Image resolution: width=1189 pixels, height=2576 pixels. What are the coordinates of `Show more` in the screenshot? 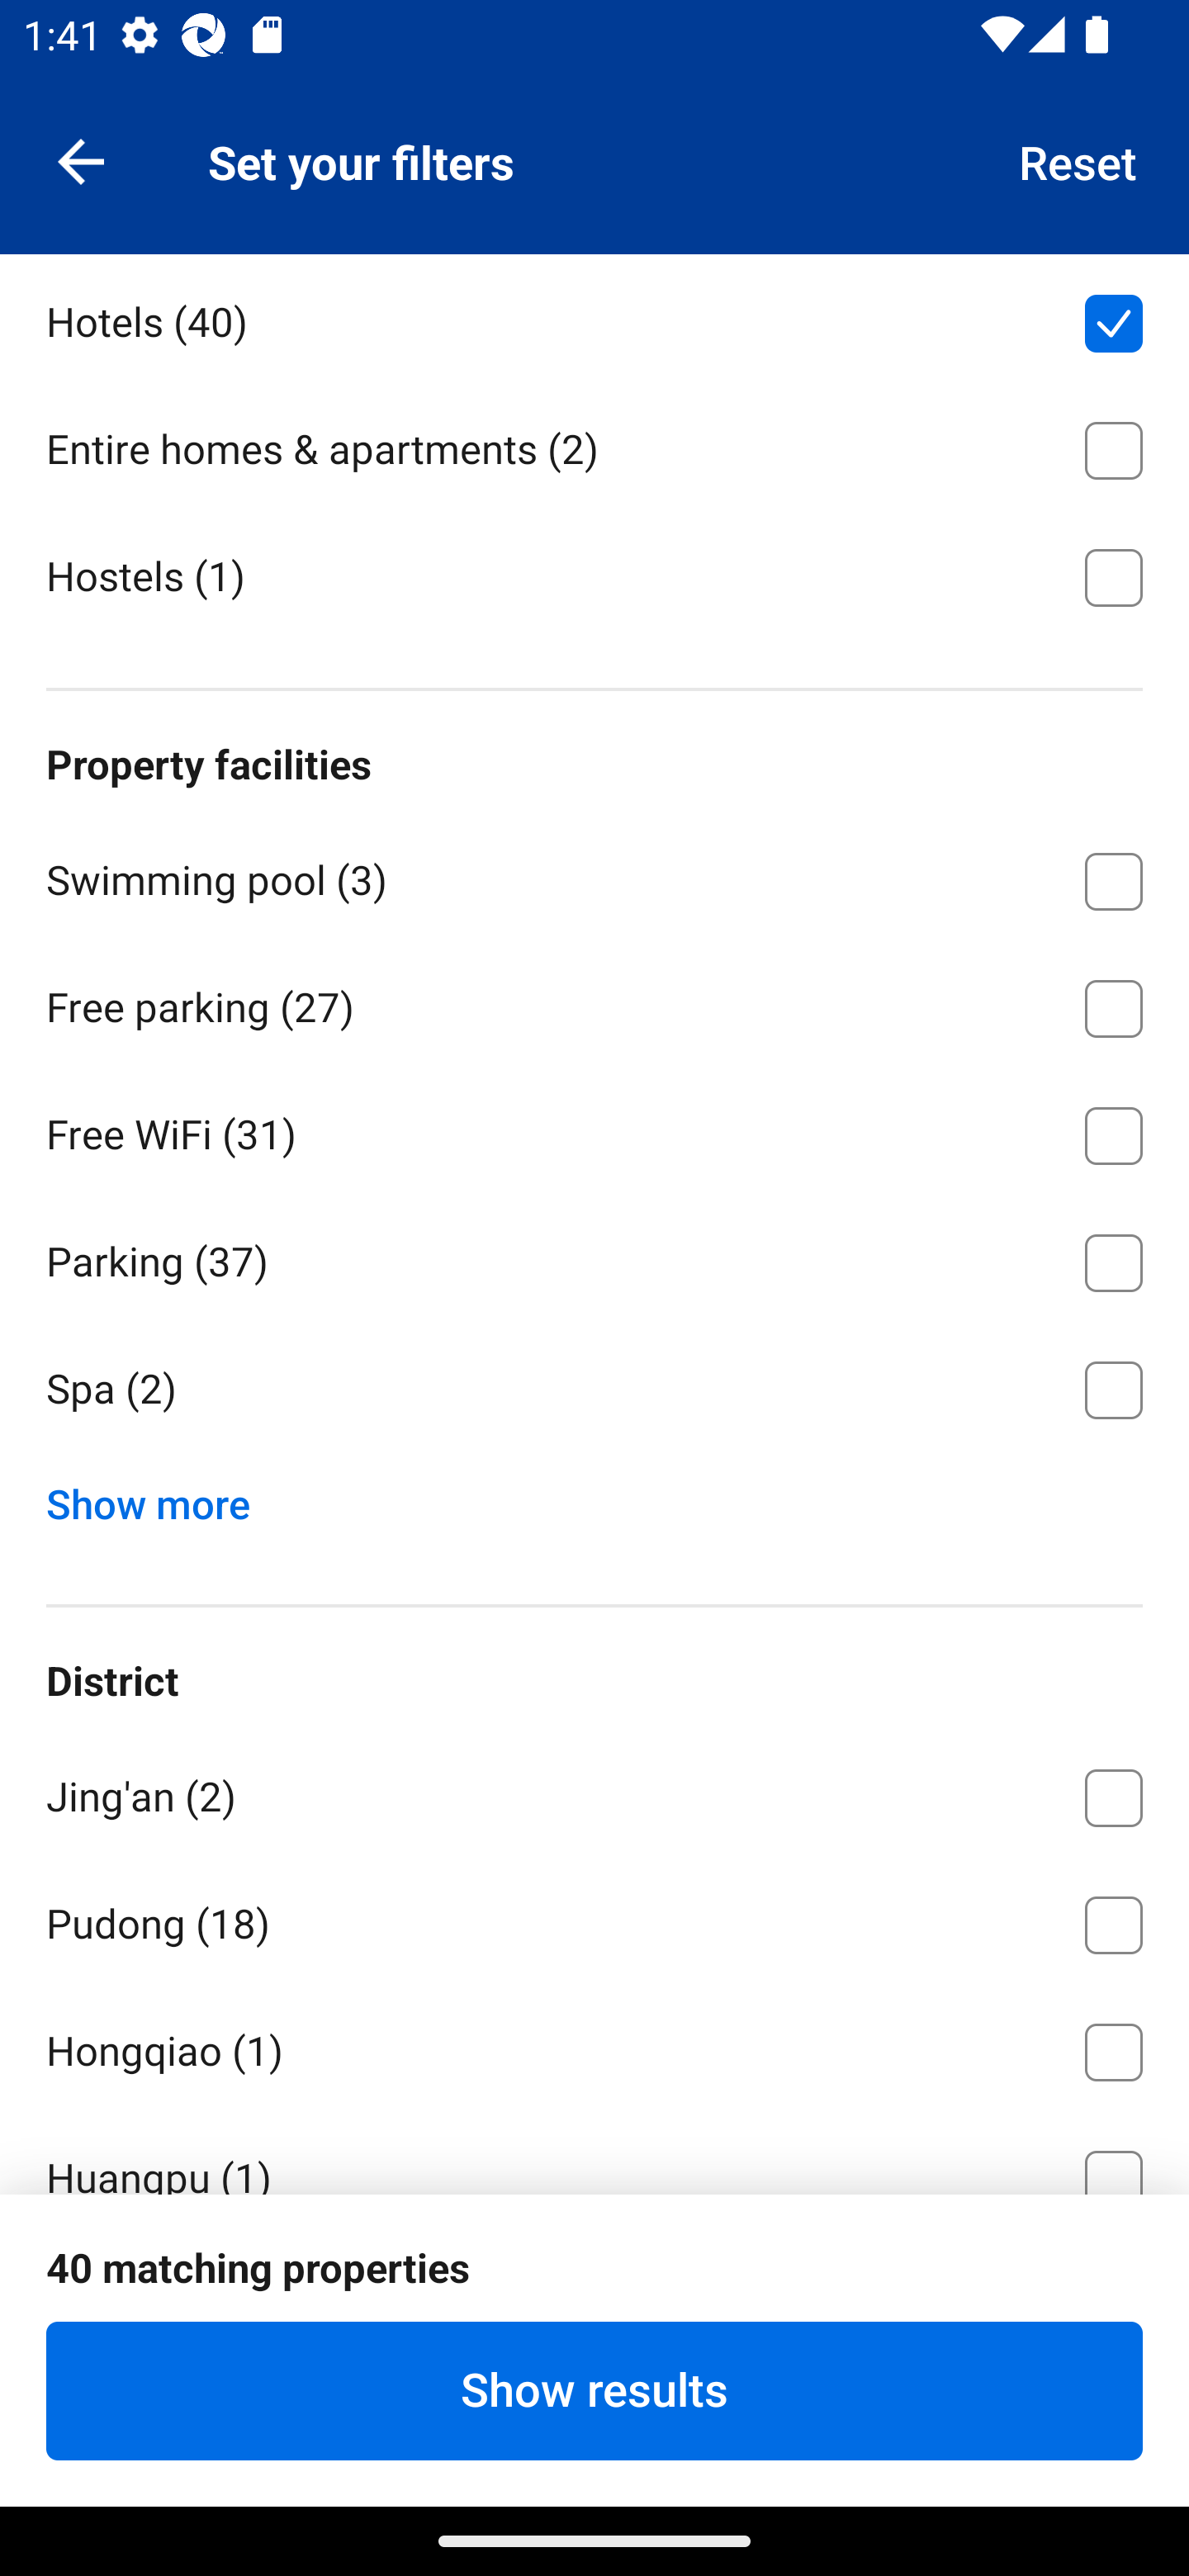 It's located at (160, 1498).